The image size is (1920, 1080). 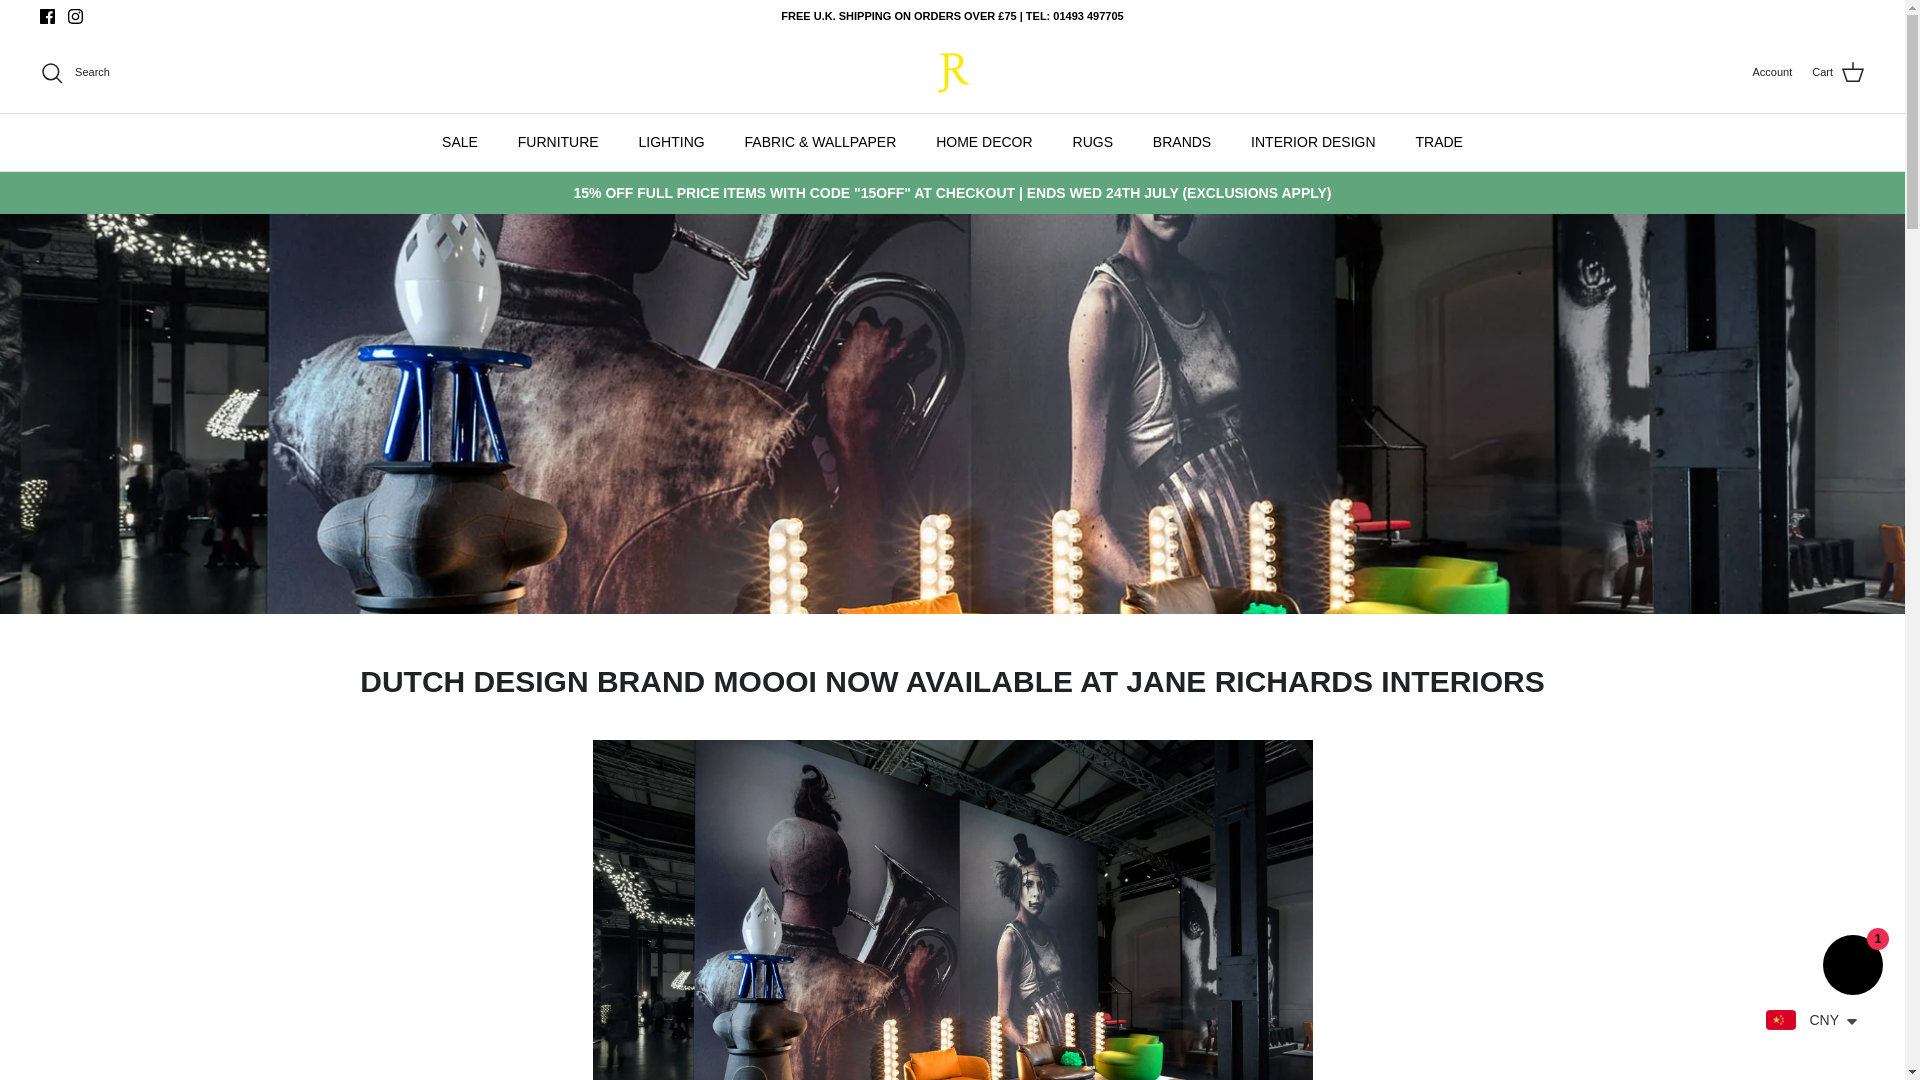 I want to click on Search, so click(x=74, y=72).